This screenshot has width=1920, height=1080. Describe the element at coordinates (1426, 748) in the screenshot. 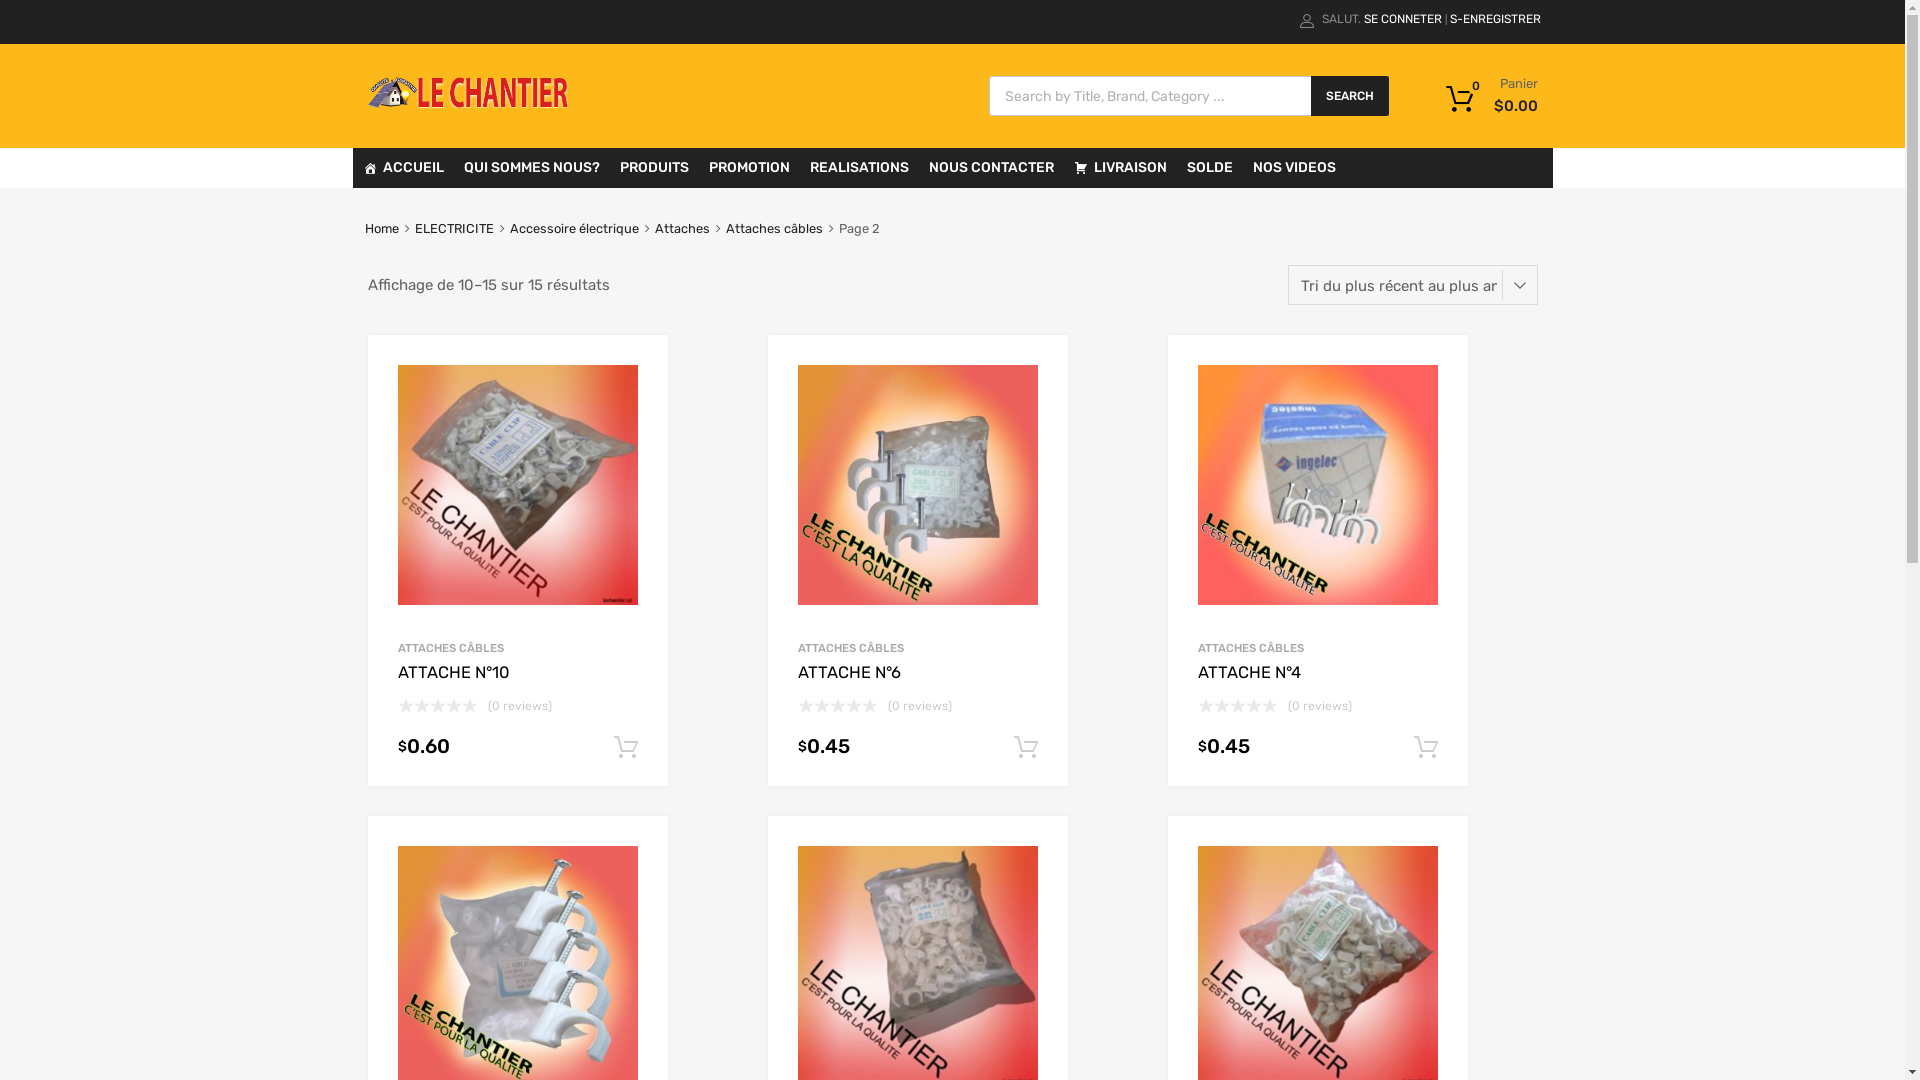

I see `Ajouter au panier` at that location.